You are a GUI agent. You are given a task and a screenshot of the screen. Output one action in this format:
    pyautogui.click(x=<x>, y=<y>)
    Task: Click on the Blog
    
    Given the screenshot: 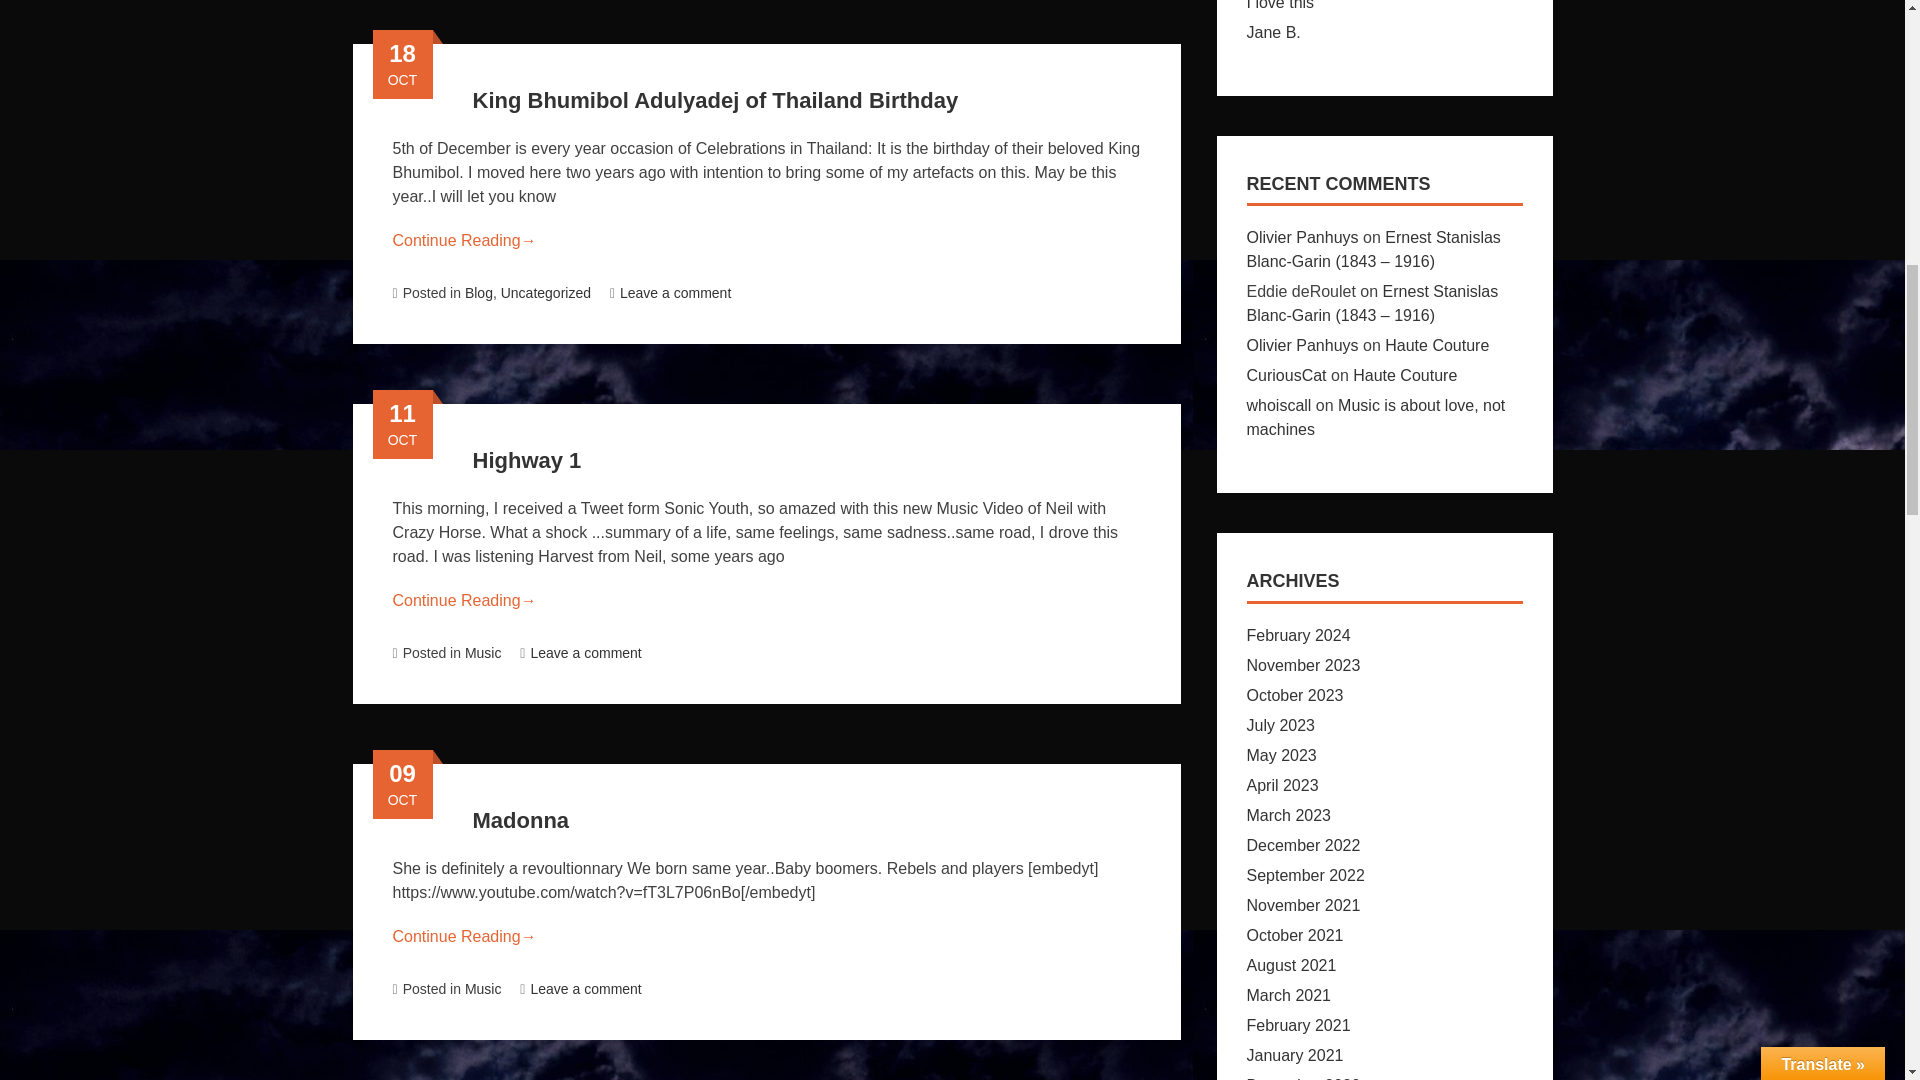 What is the action you would take?
    pyautogui.click(x=478, y=293)
    